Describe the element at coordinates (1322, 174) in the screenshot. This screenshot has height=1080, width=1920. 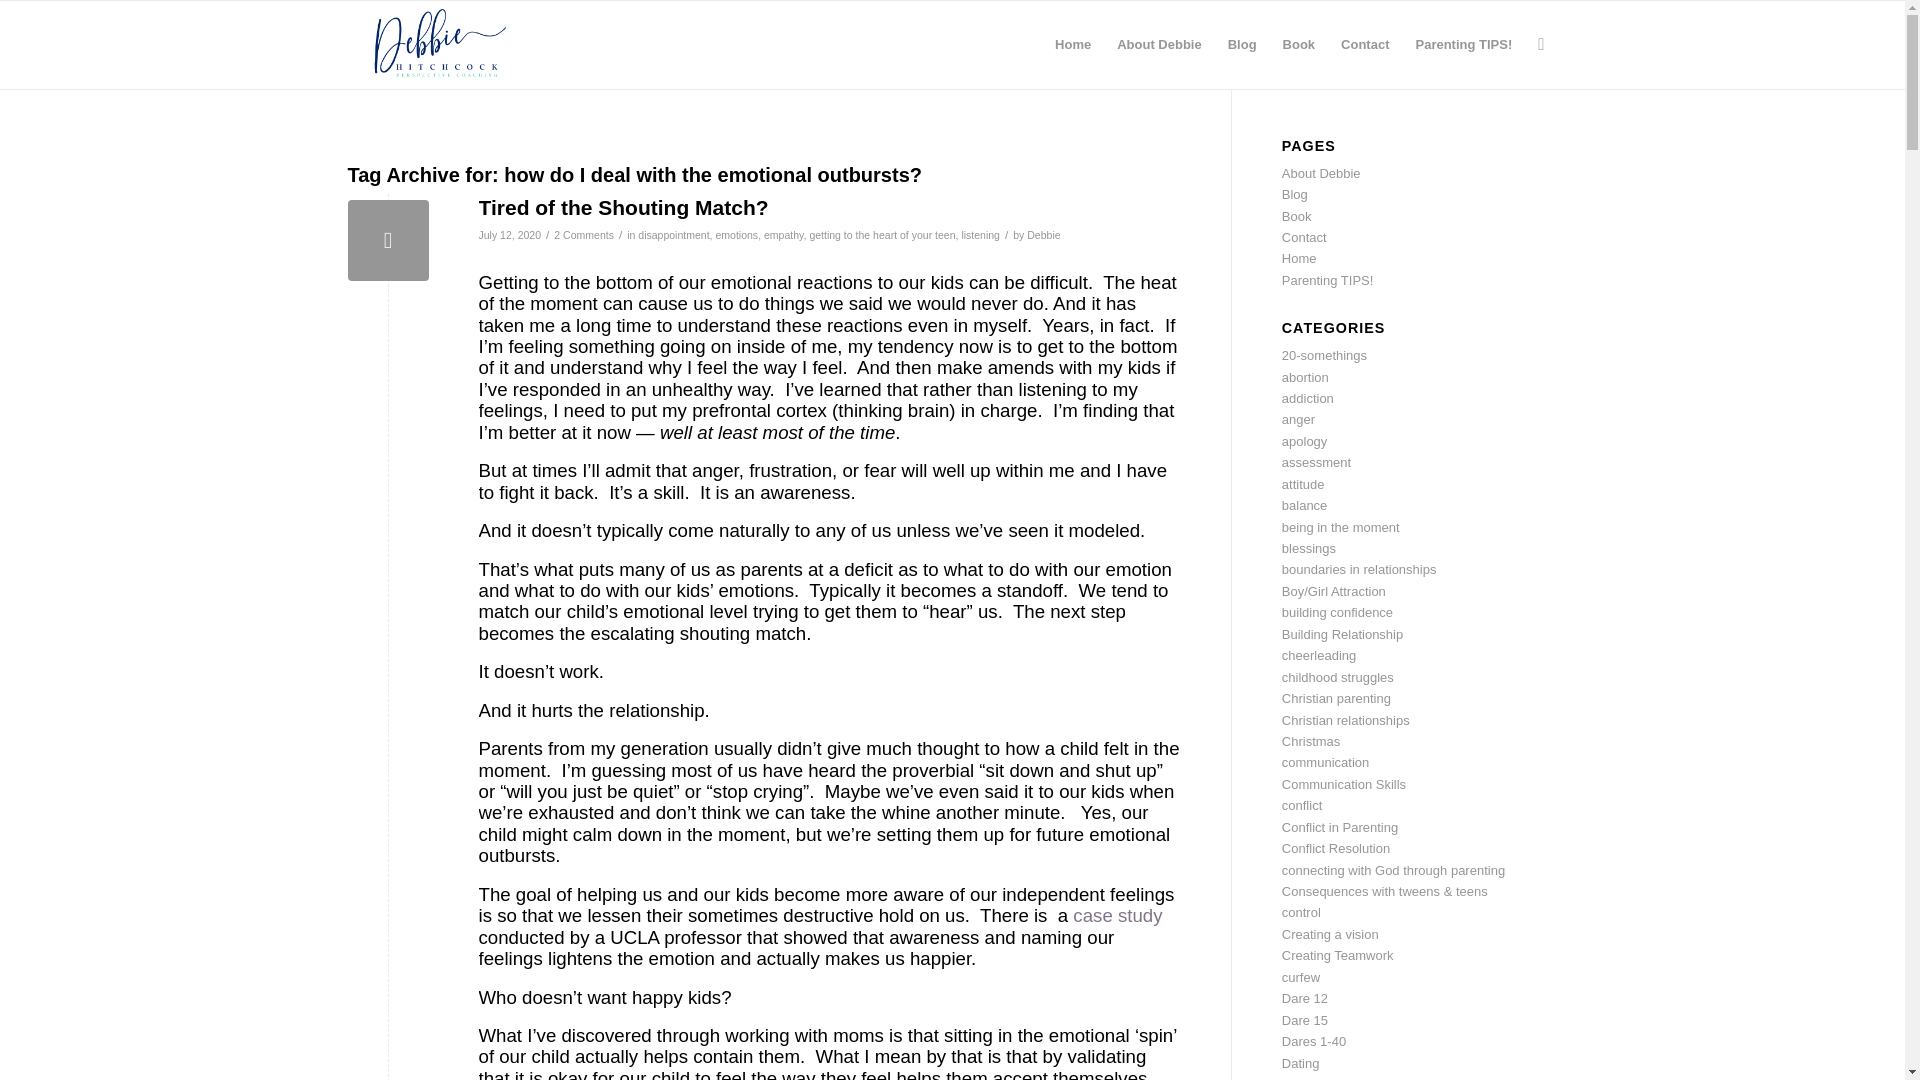
I see `About Debbie` at that location.